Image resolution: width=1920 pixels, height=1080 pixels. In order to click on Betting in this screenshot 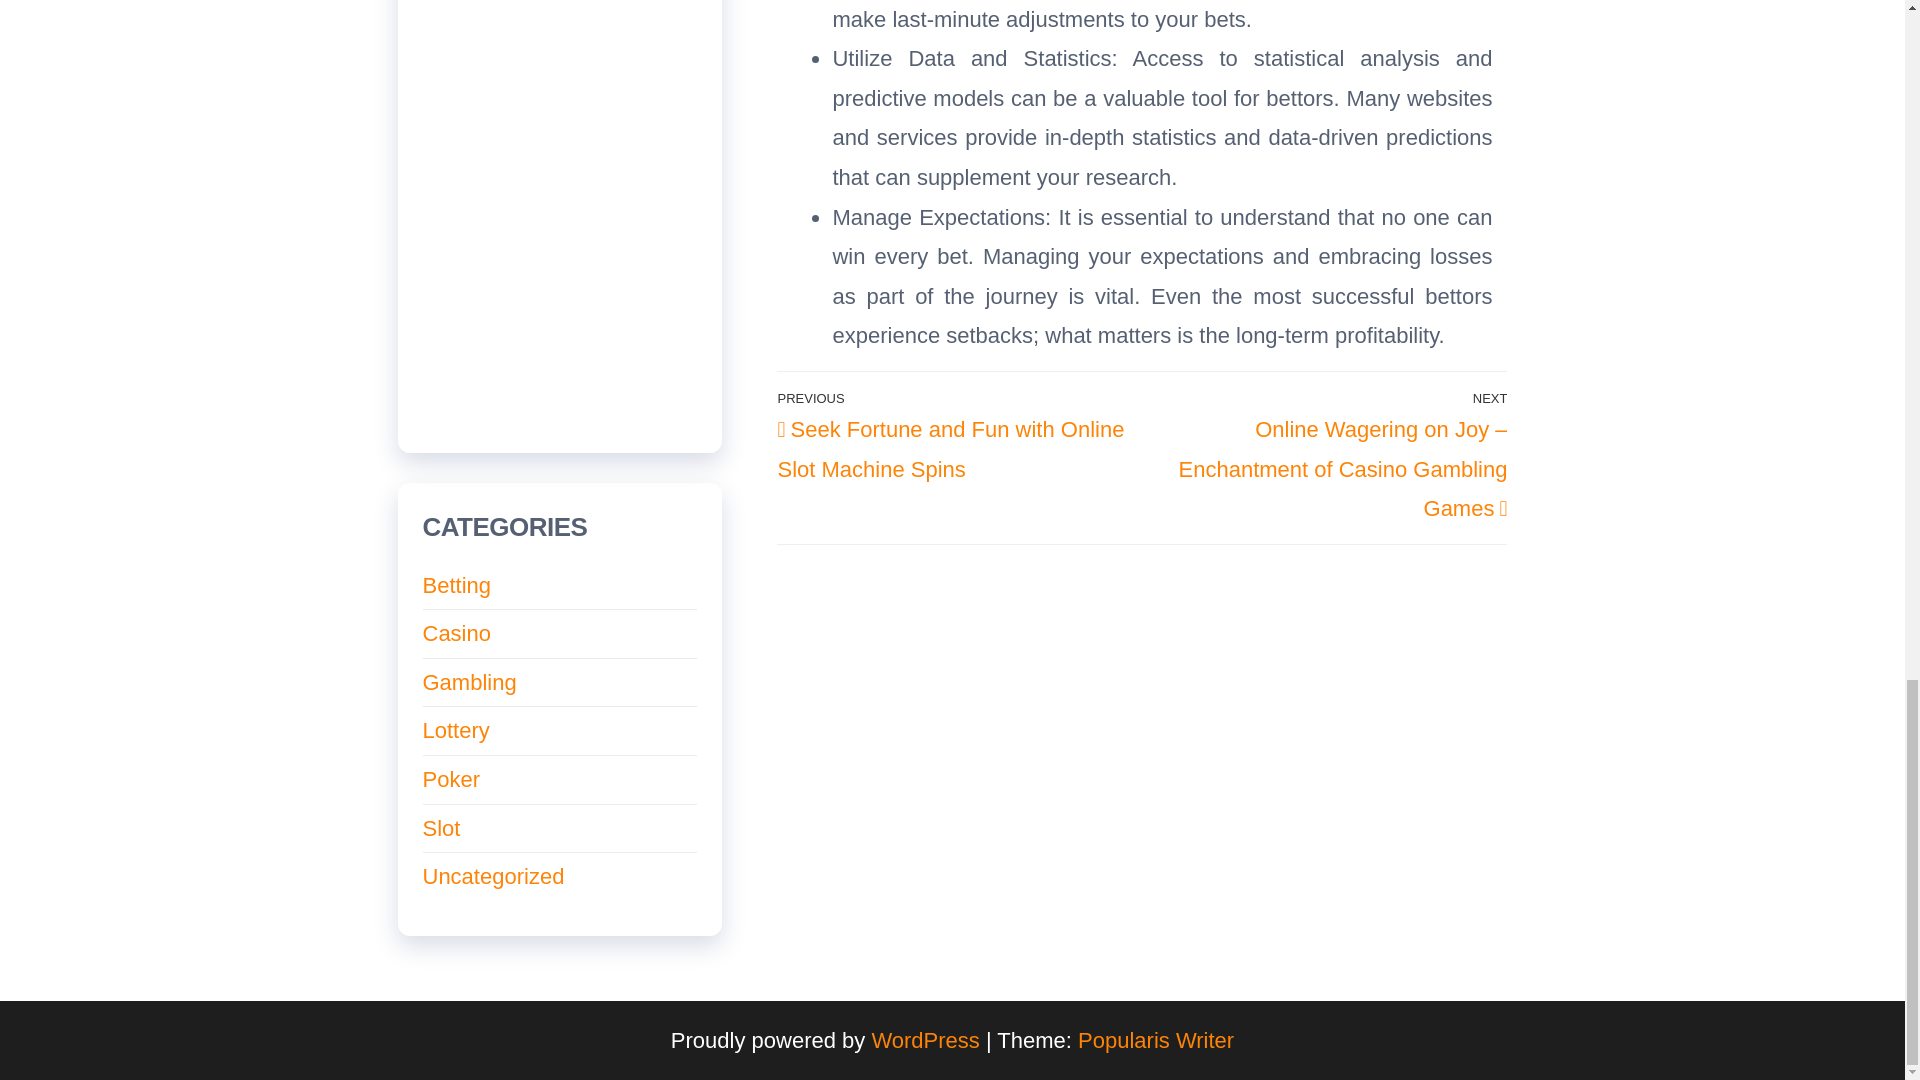, I will do `click(456, 586)`.